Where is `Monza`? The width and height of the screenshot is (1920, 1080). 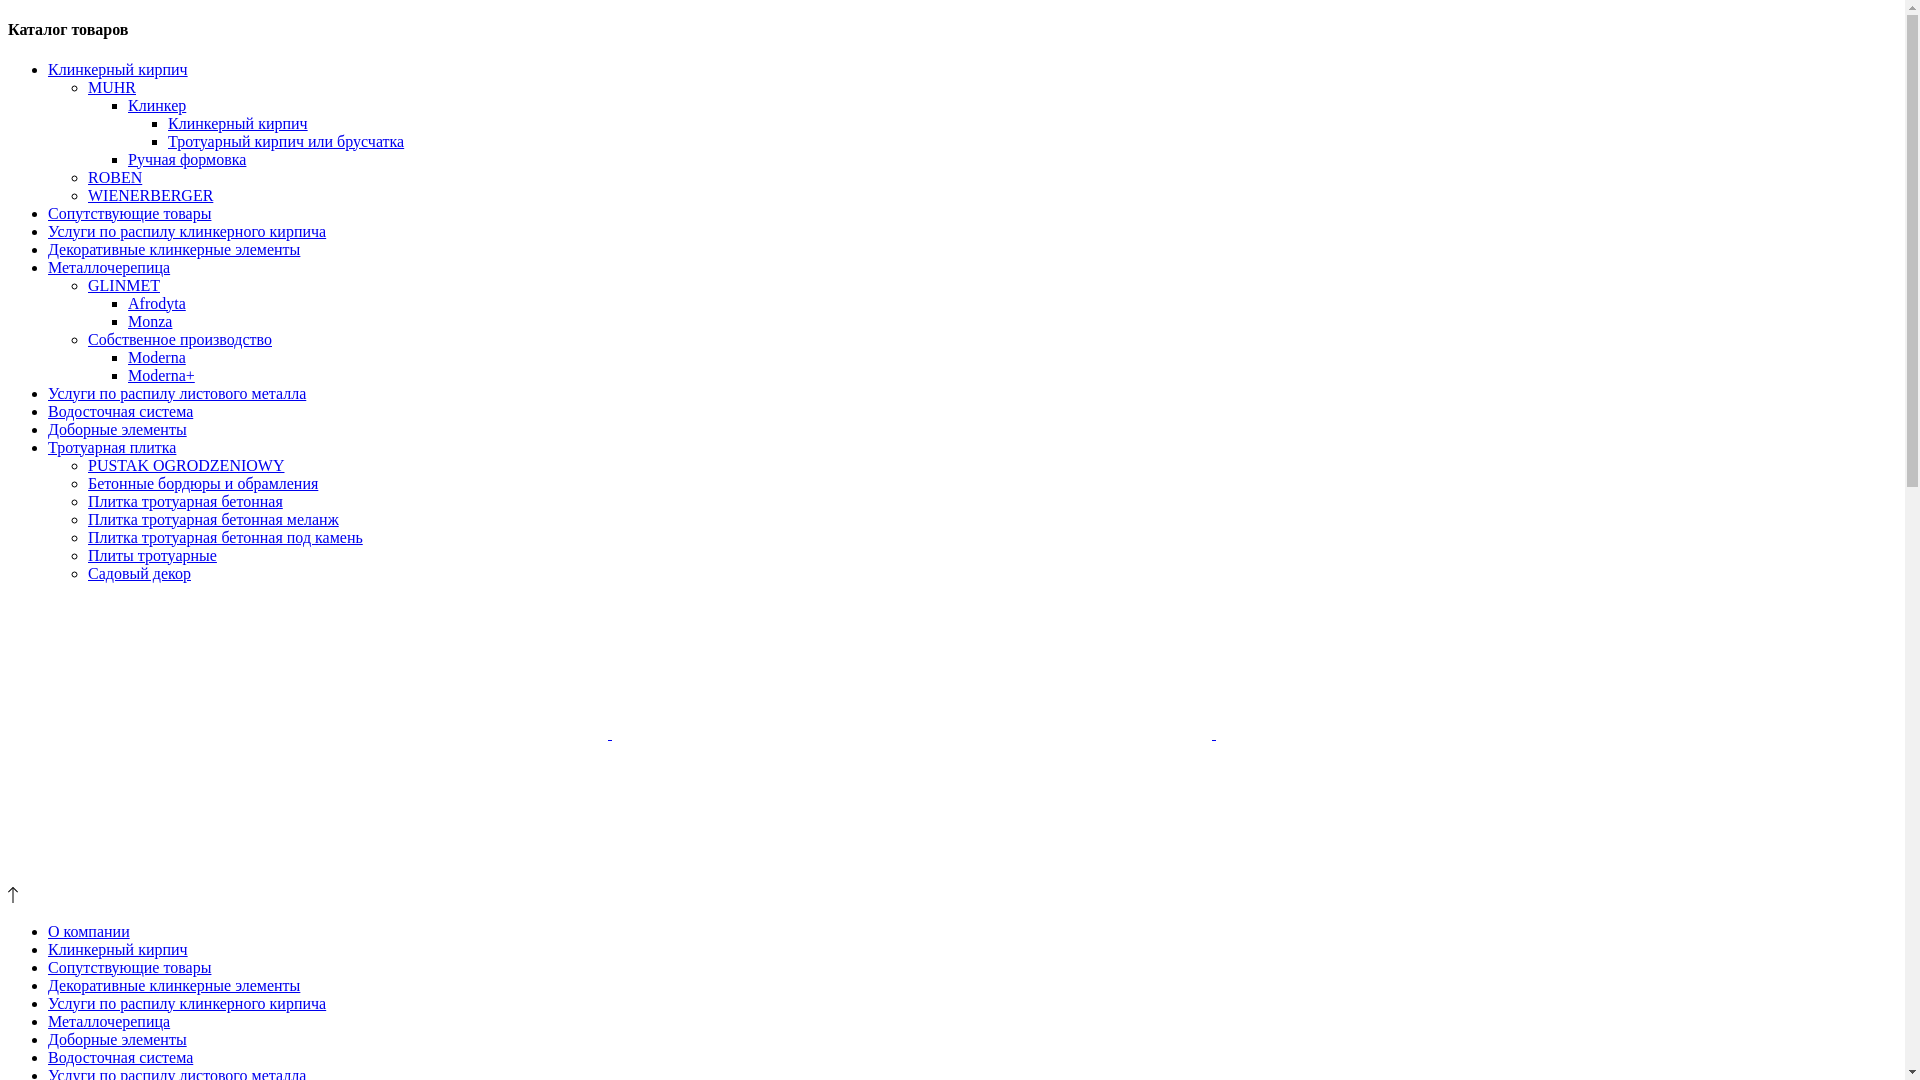
Monza is located at coordinates (150, 322).